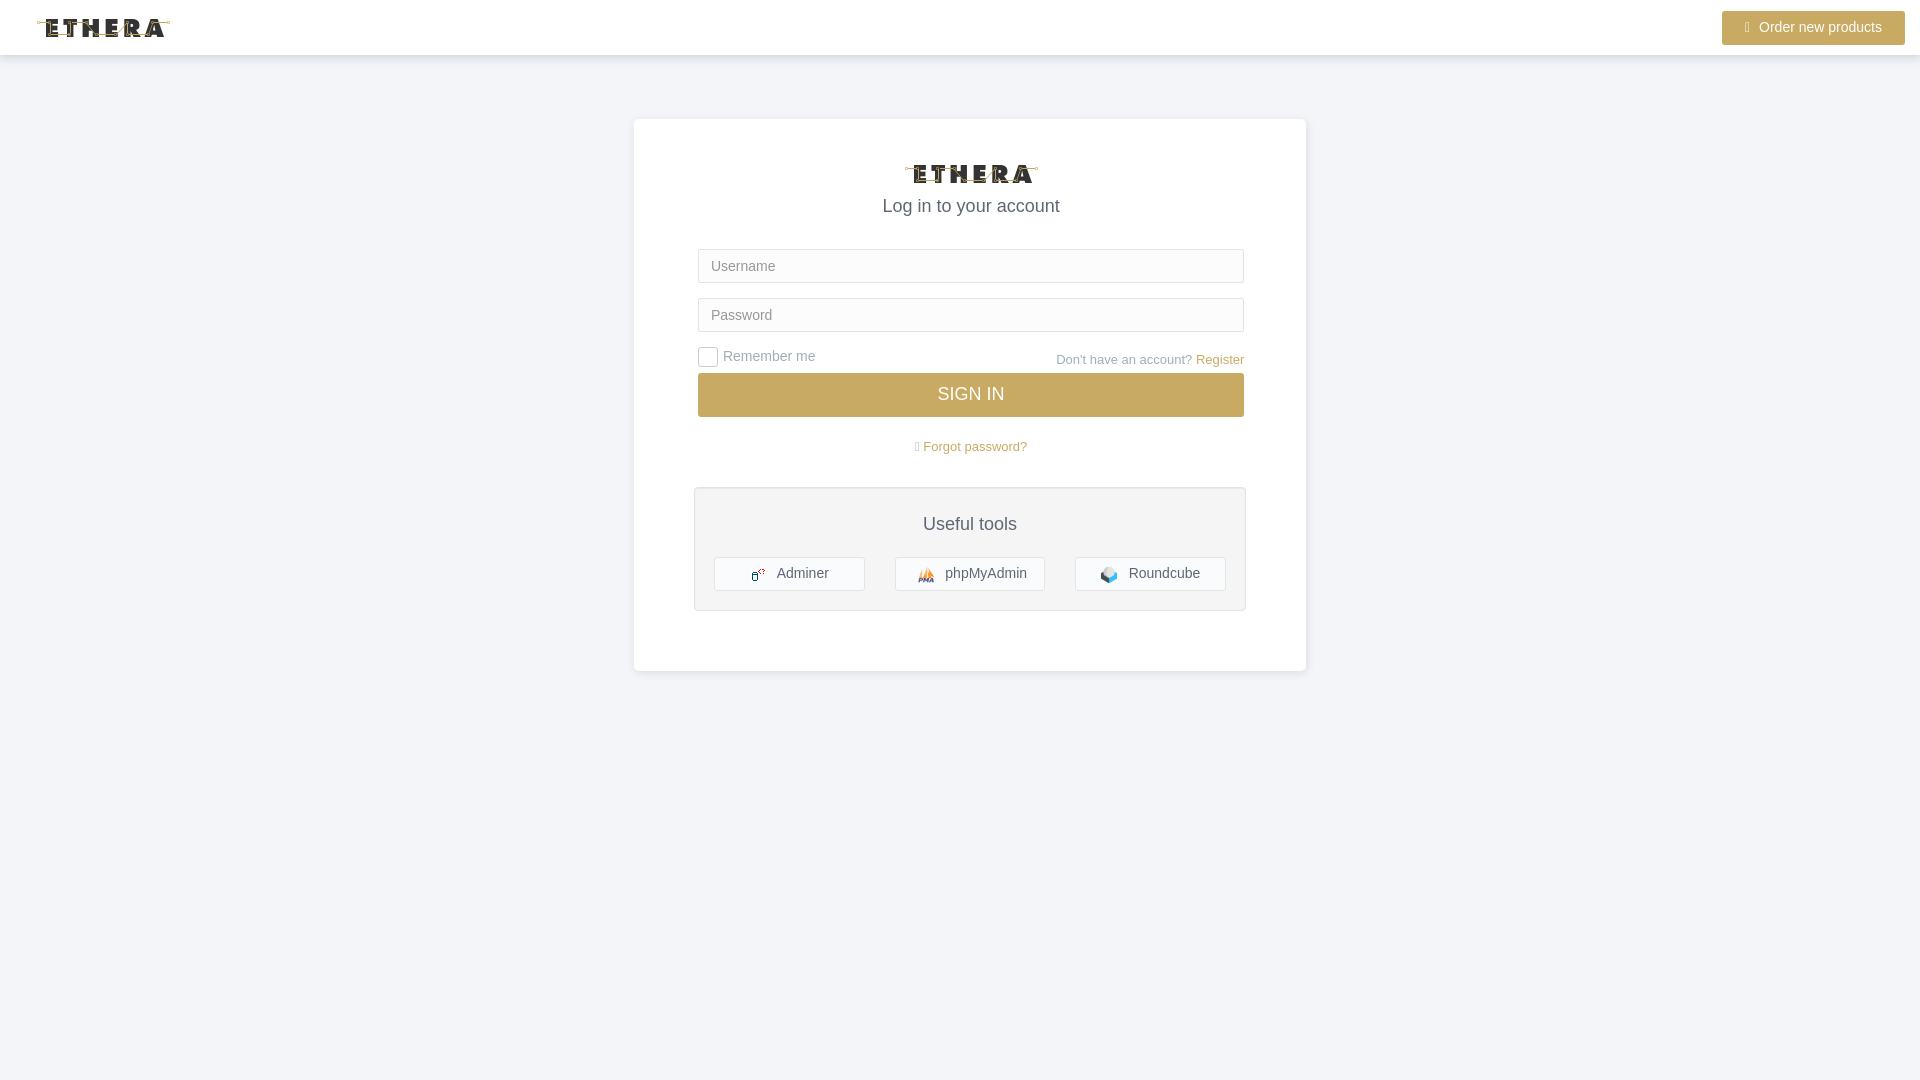 This screenshot has height=1080, width=1920. I want to click on   Roundcube, so click(1150, 574).